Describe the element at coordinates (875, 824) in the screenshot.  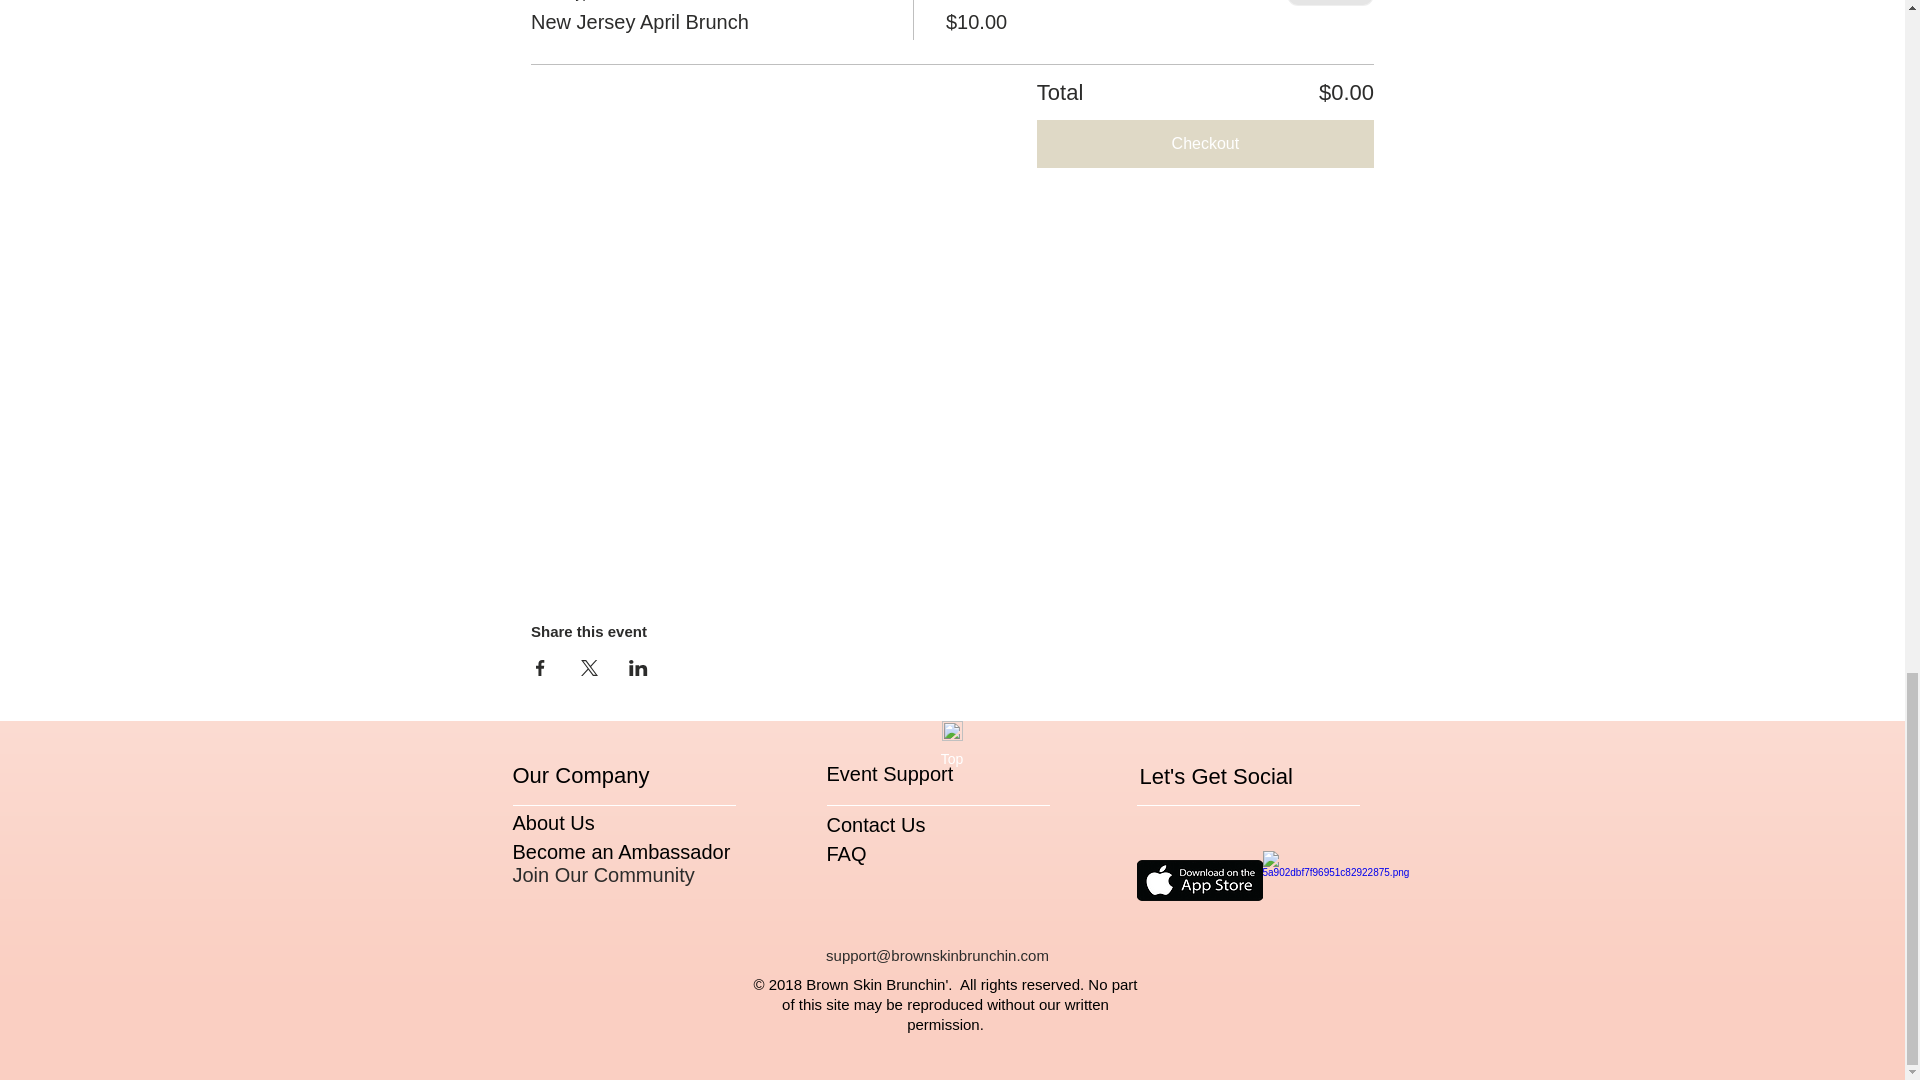
I see `Contact Us` at that location.